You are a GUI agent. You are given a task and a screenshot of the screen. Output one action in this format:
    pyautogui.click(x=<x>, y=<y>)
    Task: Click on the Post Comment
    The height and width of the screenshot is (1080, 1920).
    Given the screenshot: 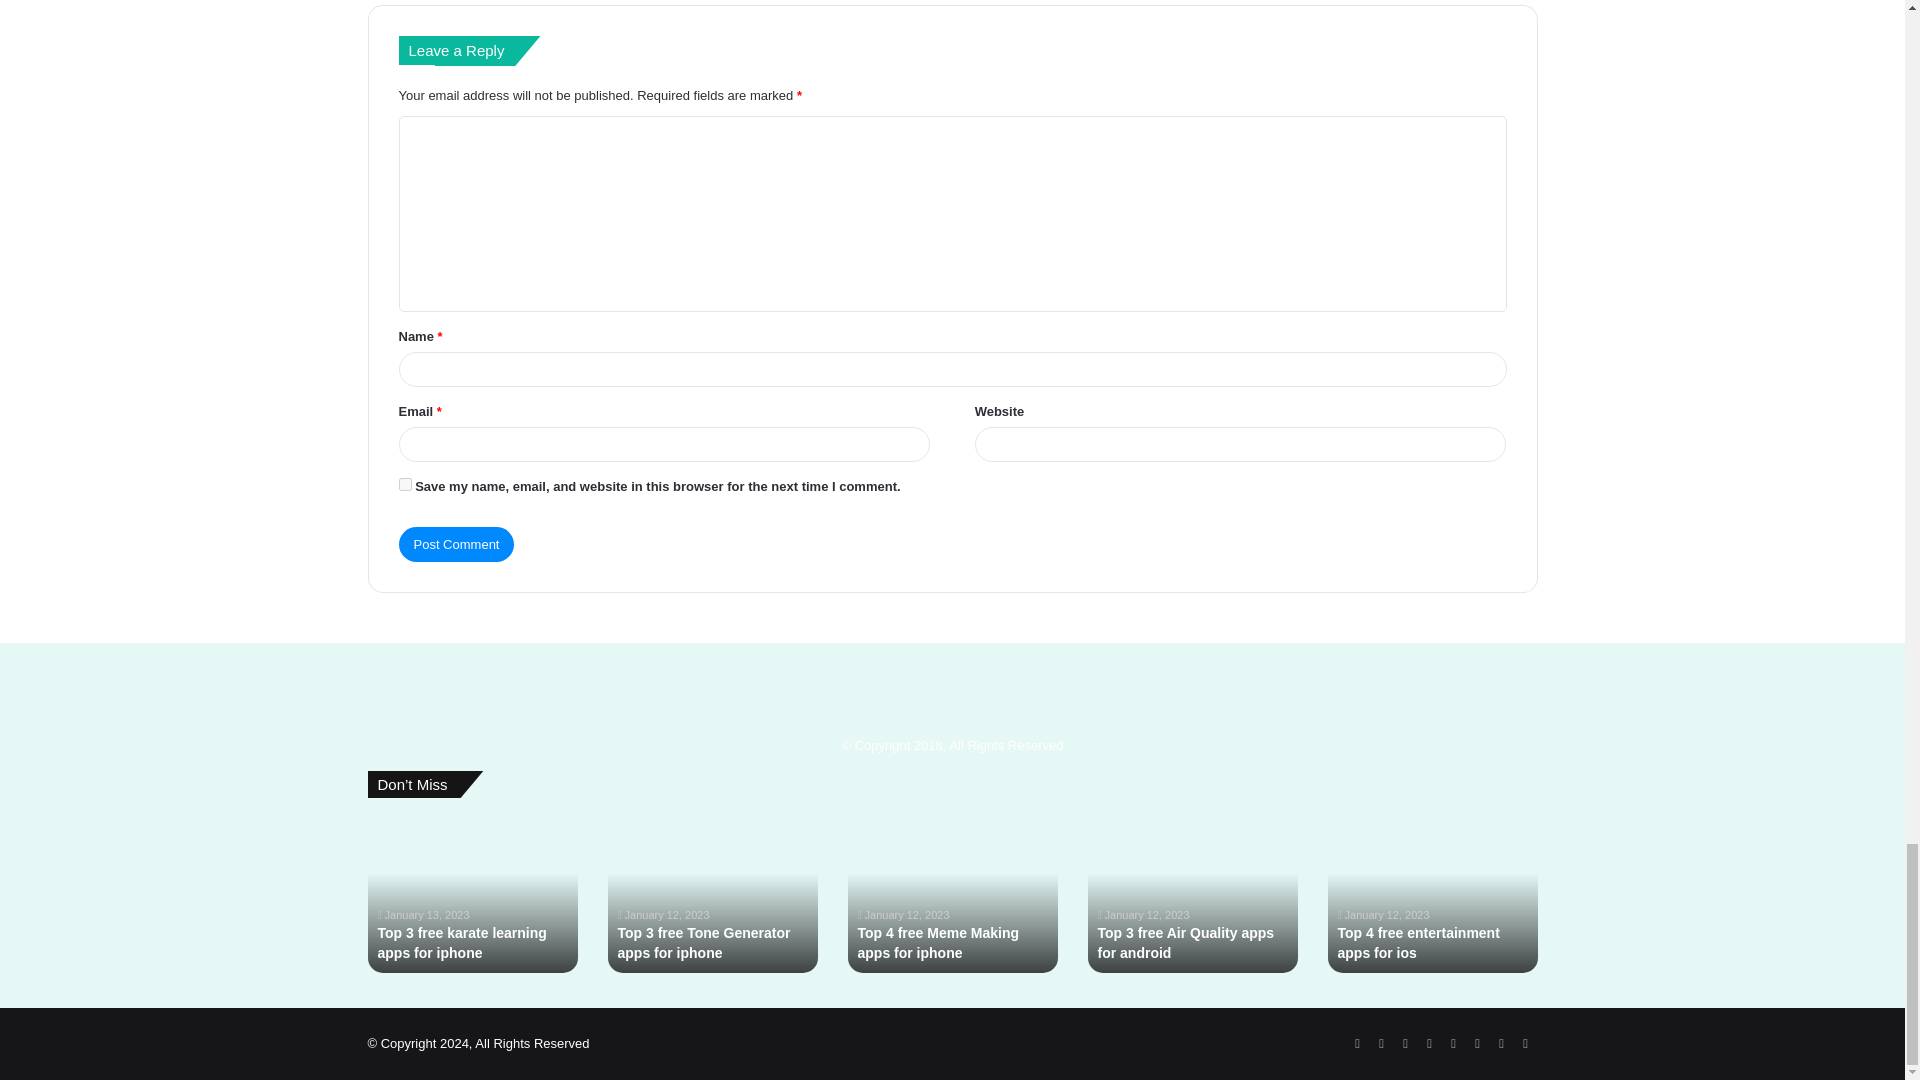 What is the action you would take?
    pyautogui.click(x=456, y=544)
    